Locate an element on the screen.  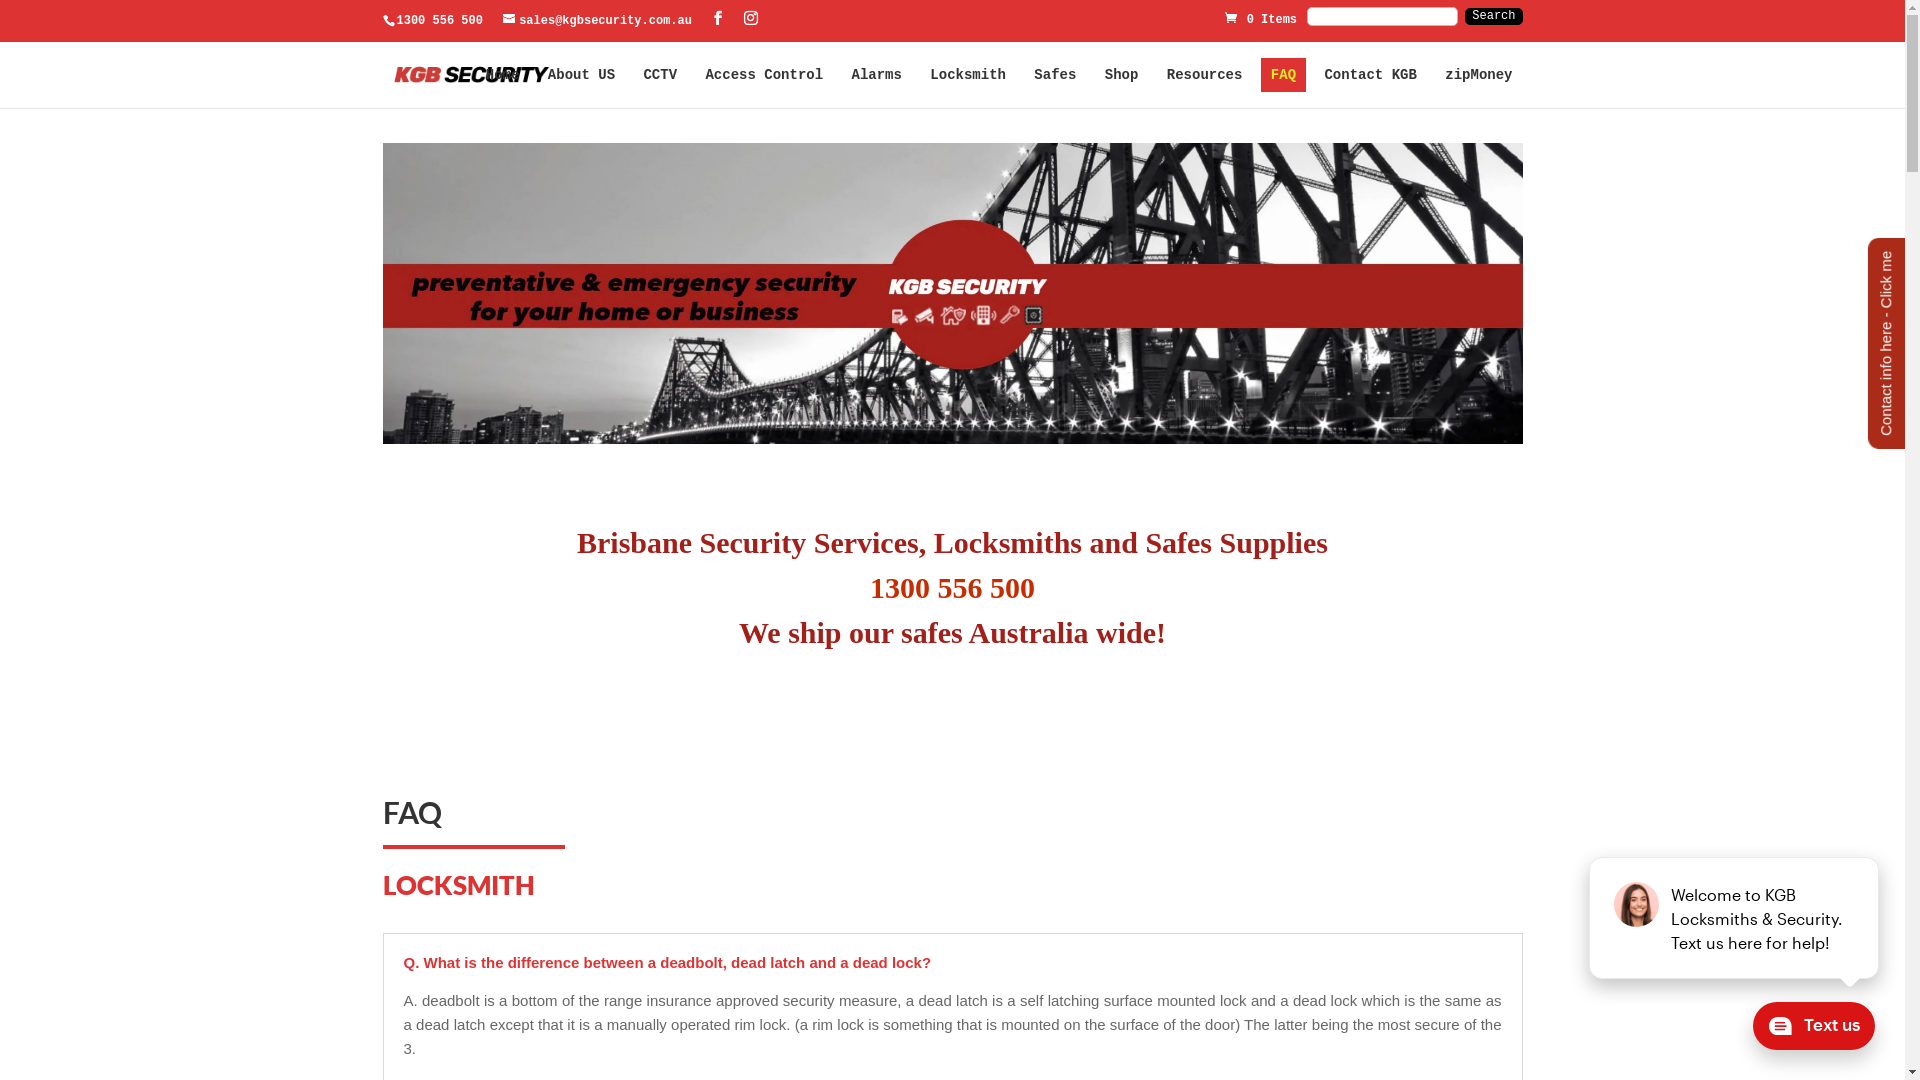
Resources is located at coordinates (1205, 75).